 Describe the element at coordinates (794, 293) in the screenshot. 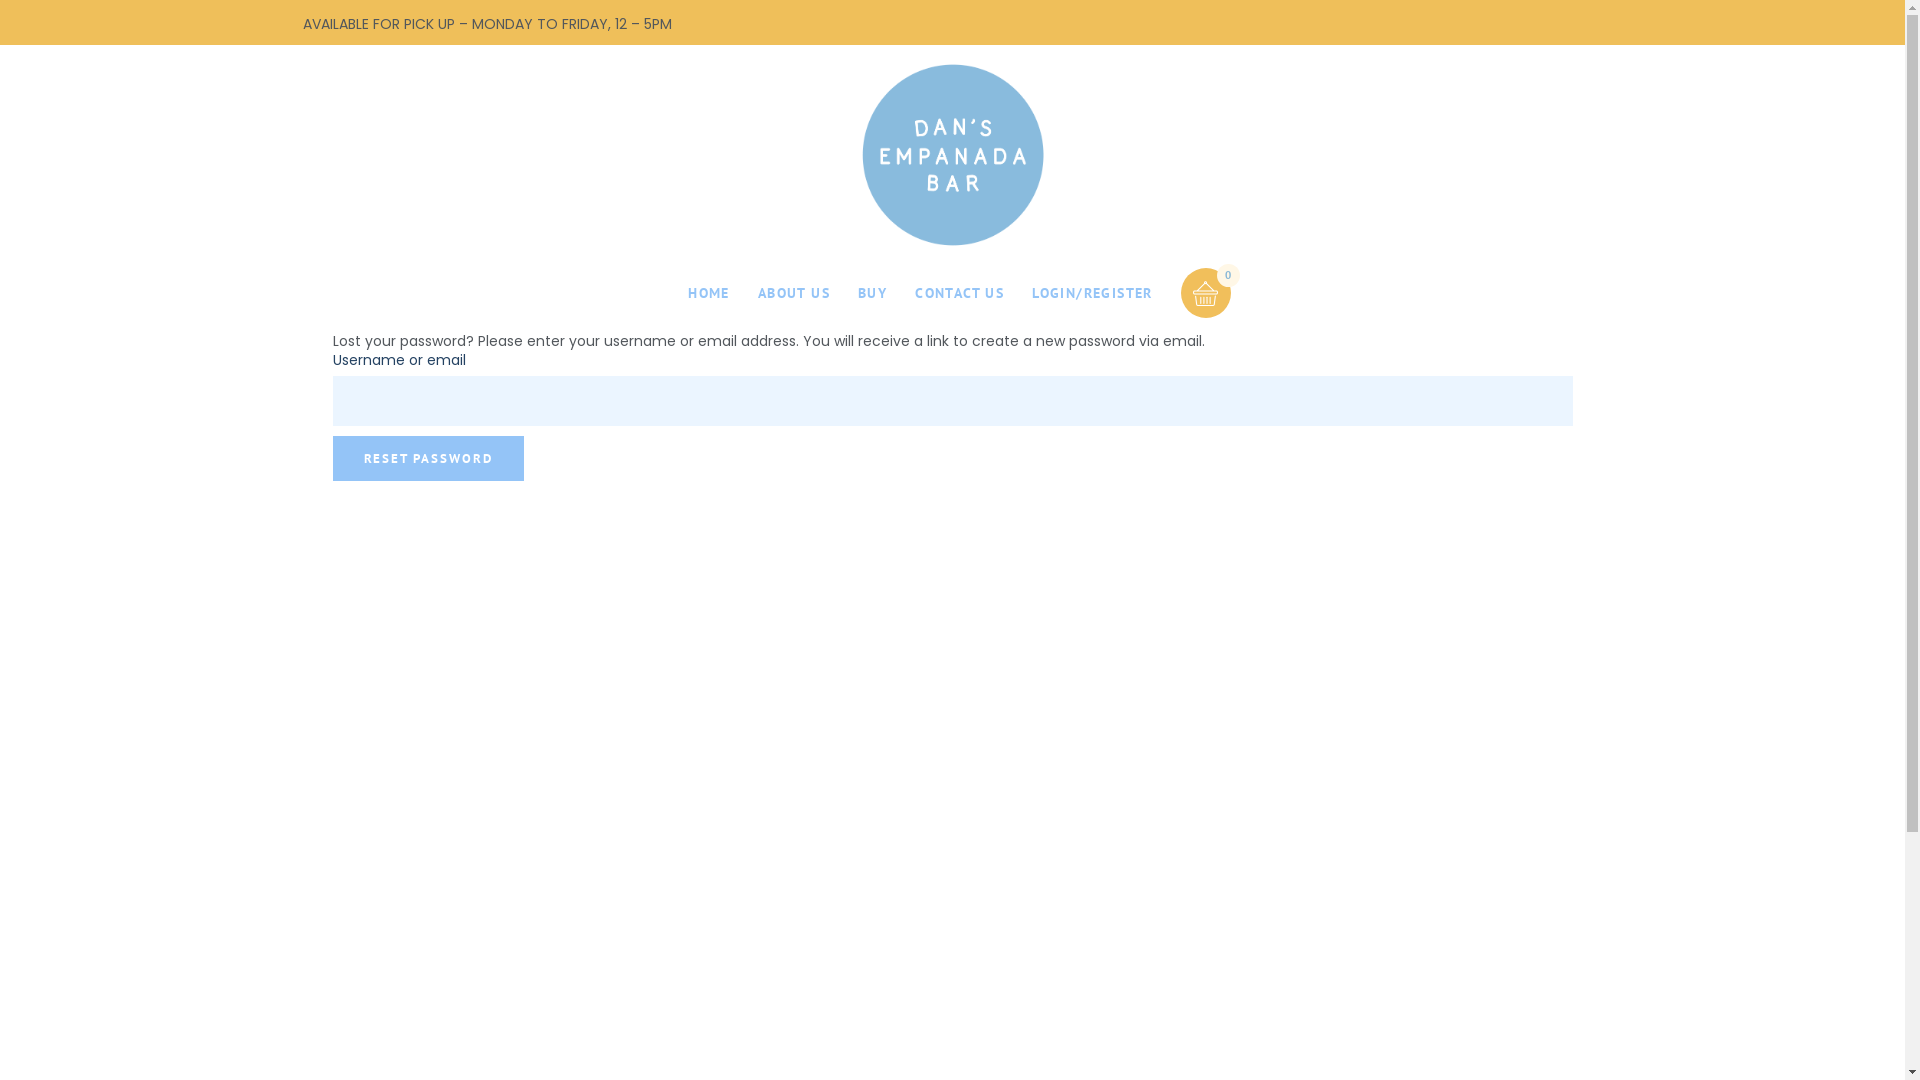

I see `ABOUT US` at that location.